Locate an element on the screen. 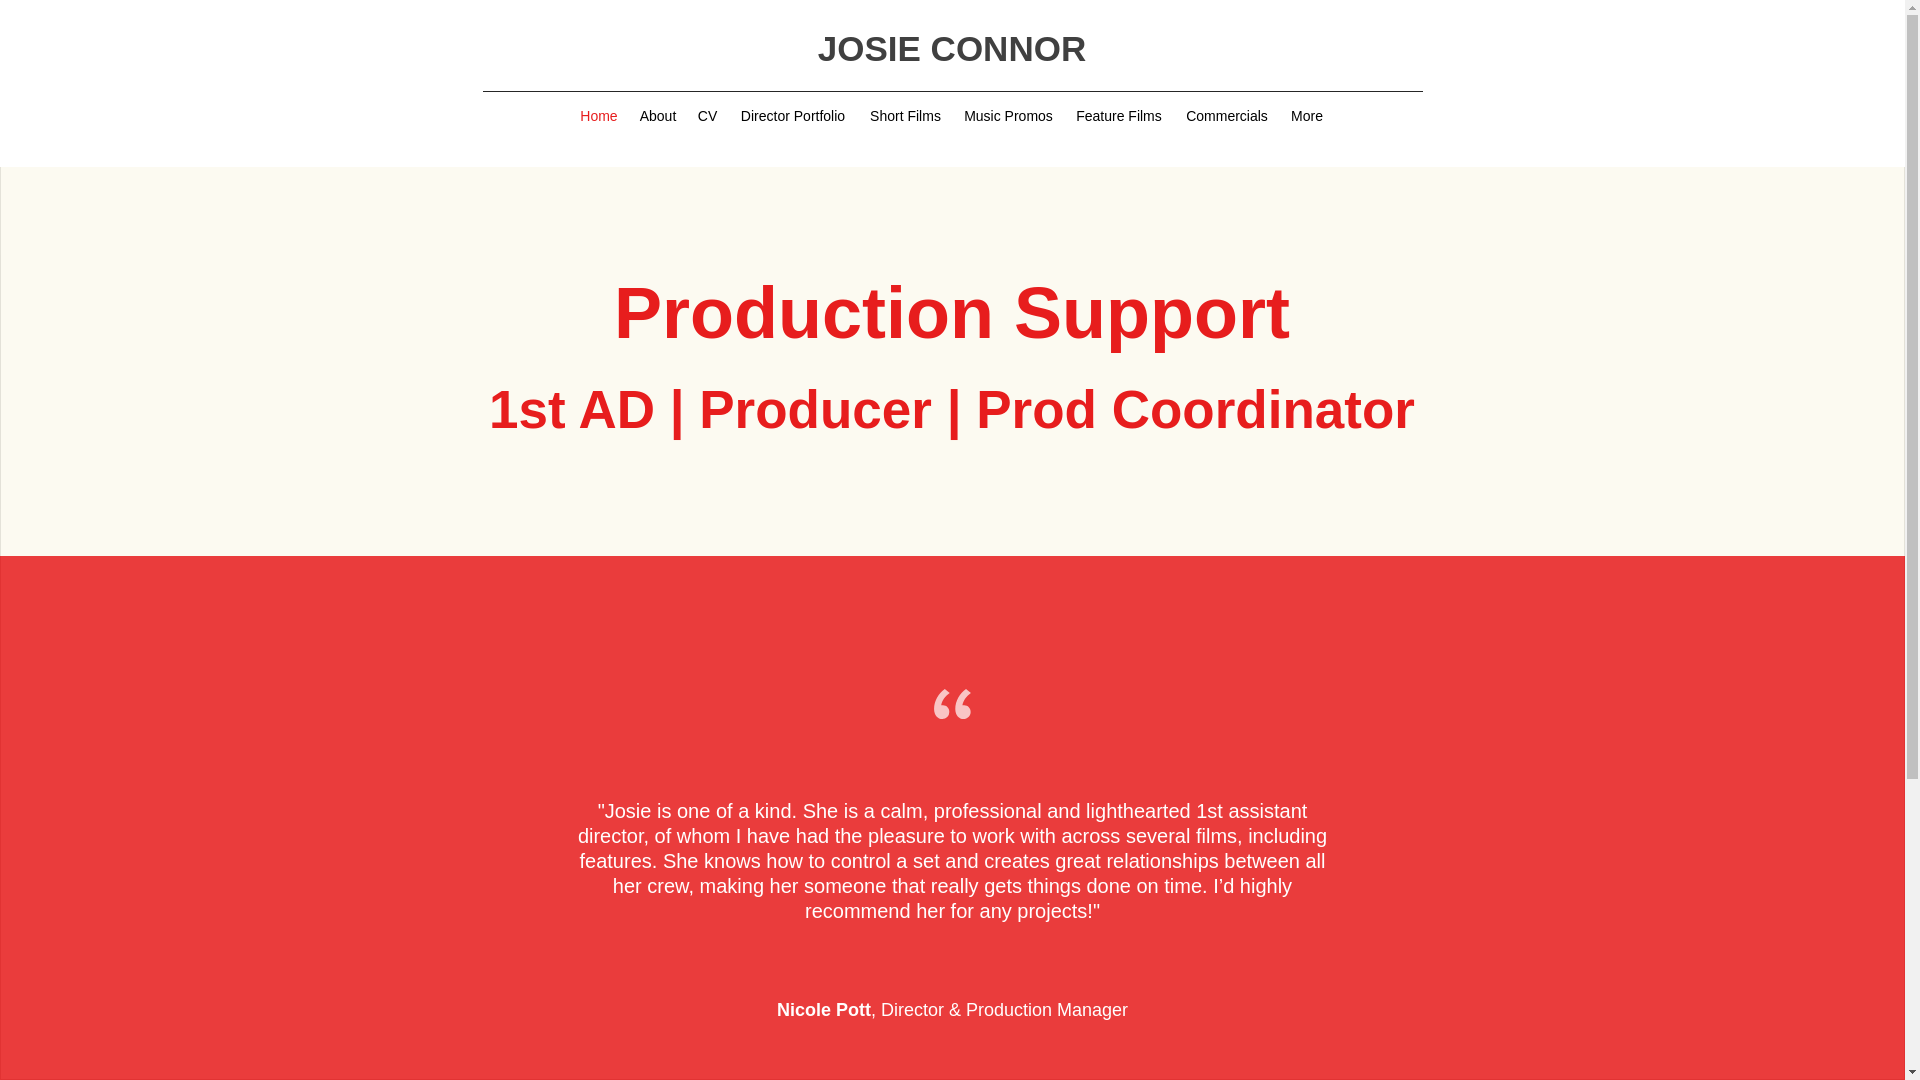 This screenshot has height=1080, width=1920. Music Promos is located at coordinates (1008, 116).